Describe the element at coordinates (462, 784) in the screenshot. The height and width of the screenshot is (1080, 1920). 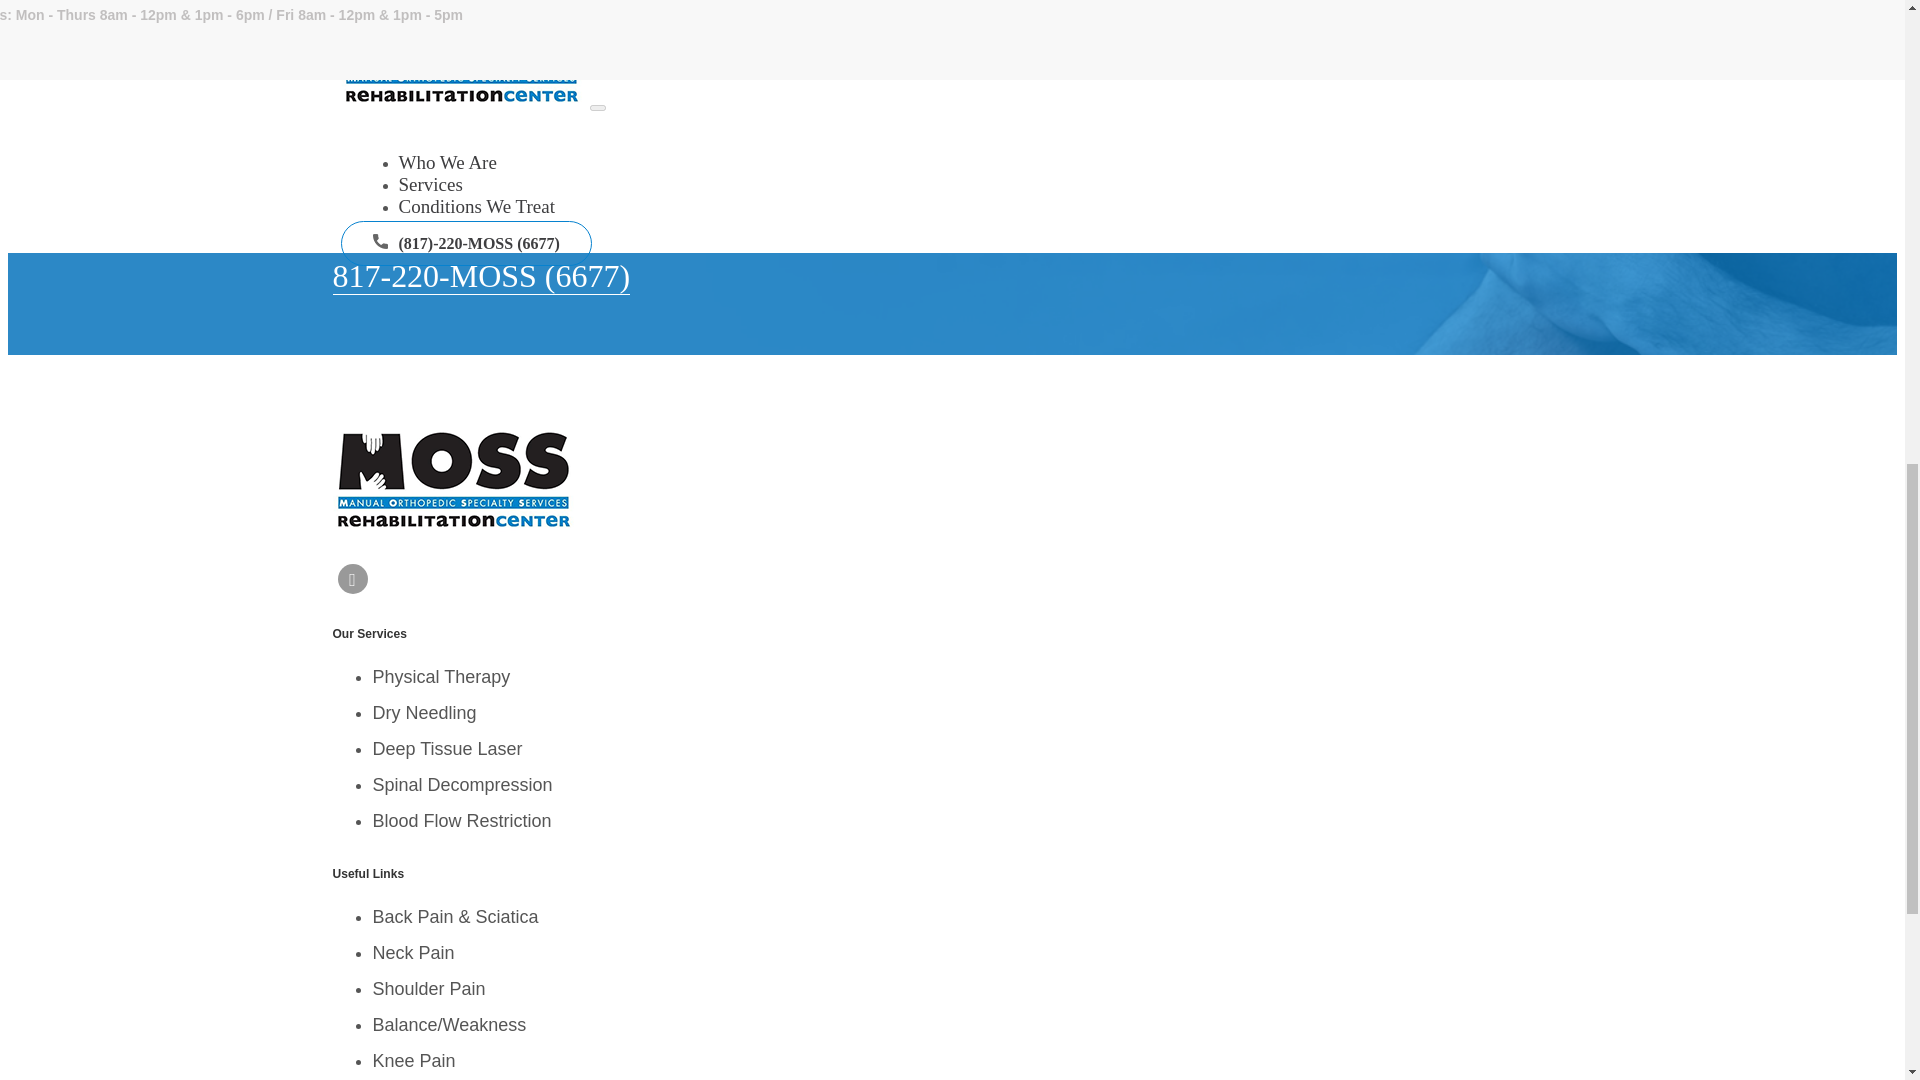
I see `Spinal Decompression` at that location.